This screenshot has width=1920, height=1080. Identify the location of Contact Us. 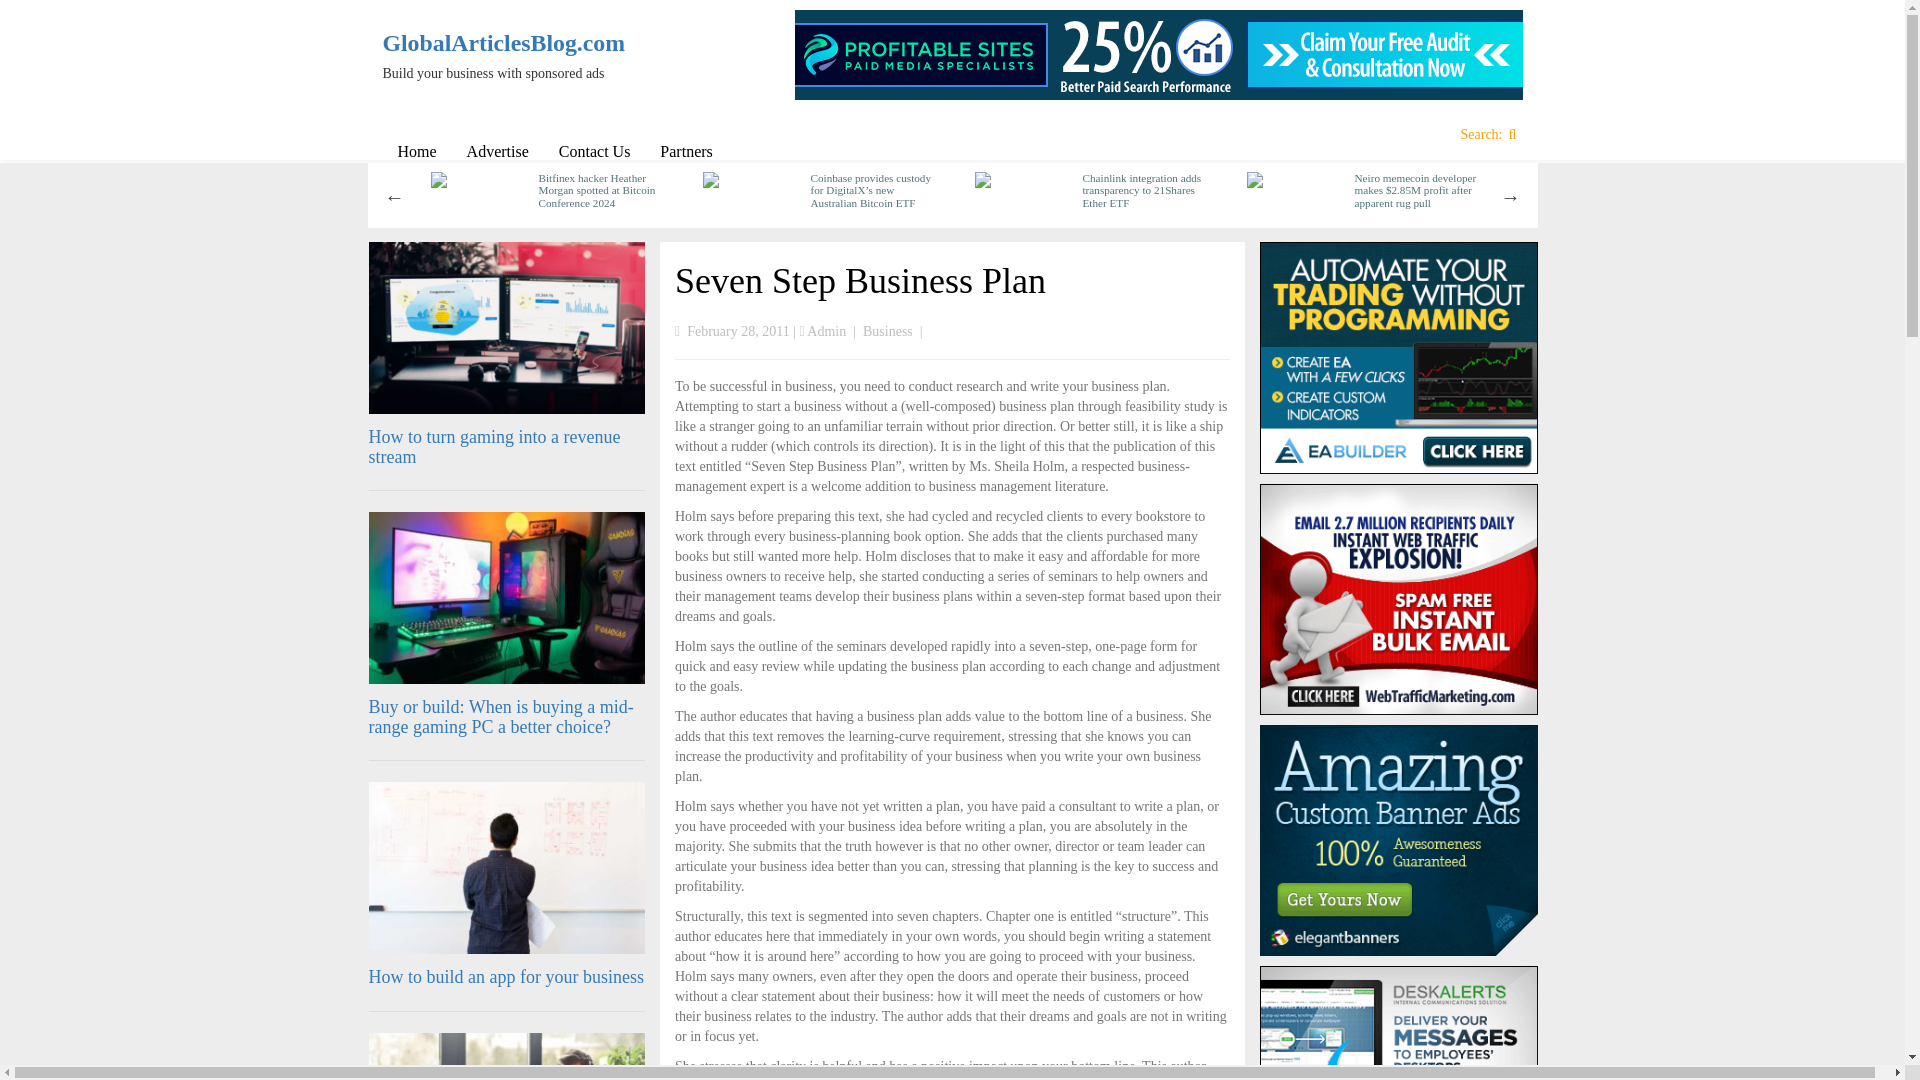
(594, 151).